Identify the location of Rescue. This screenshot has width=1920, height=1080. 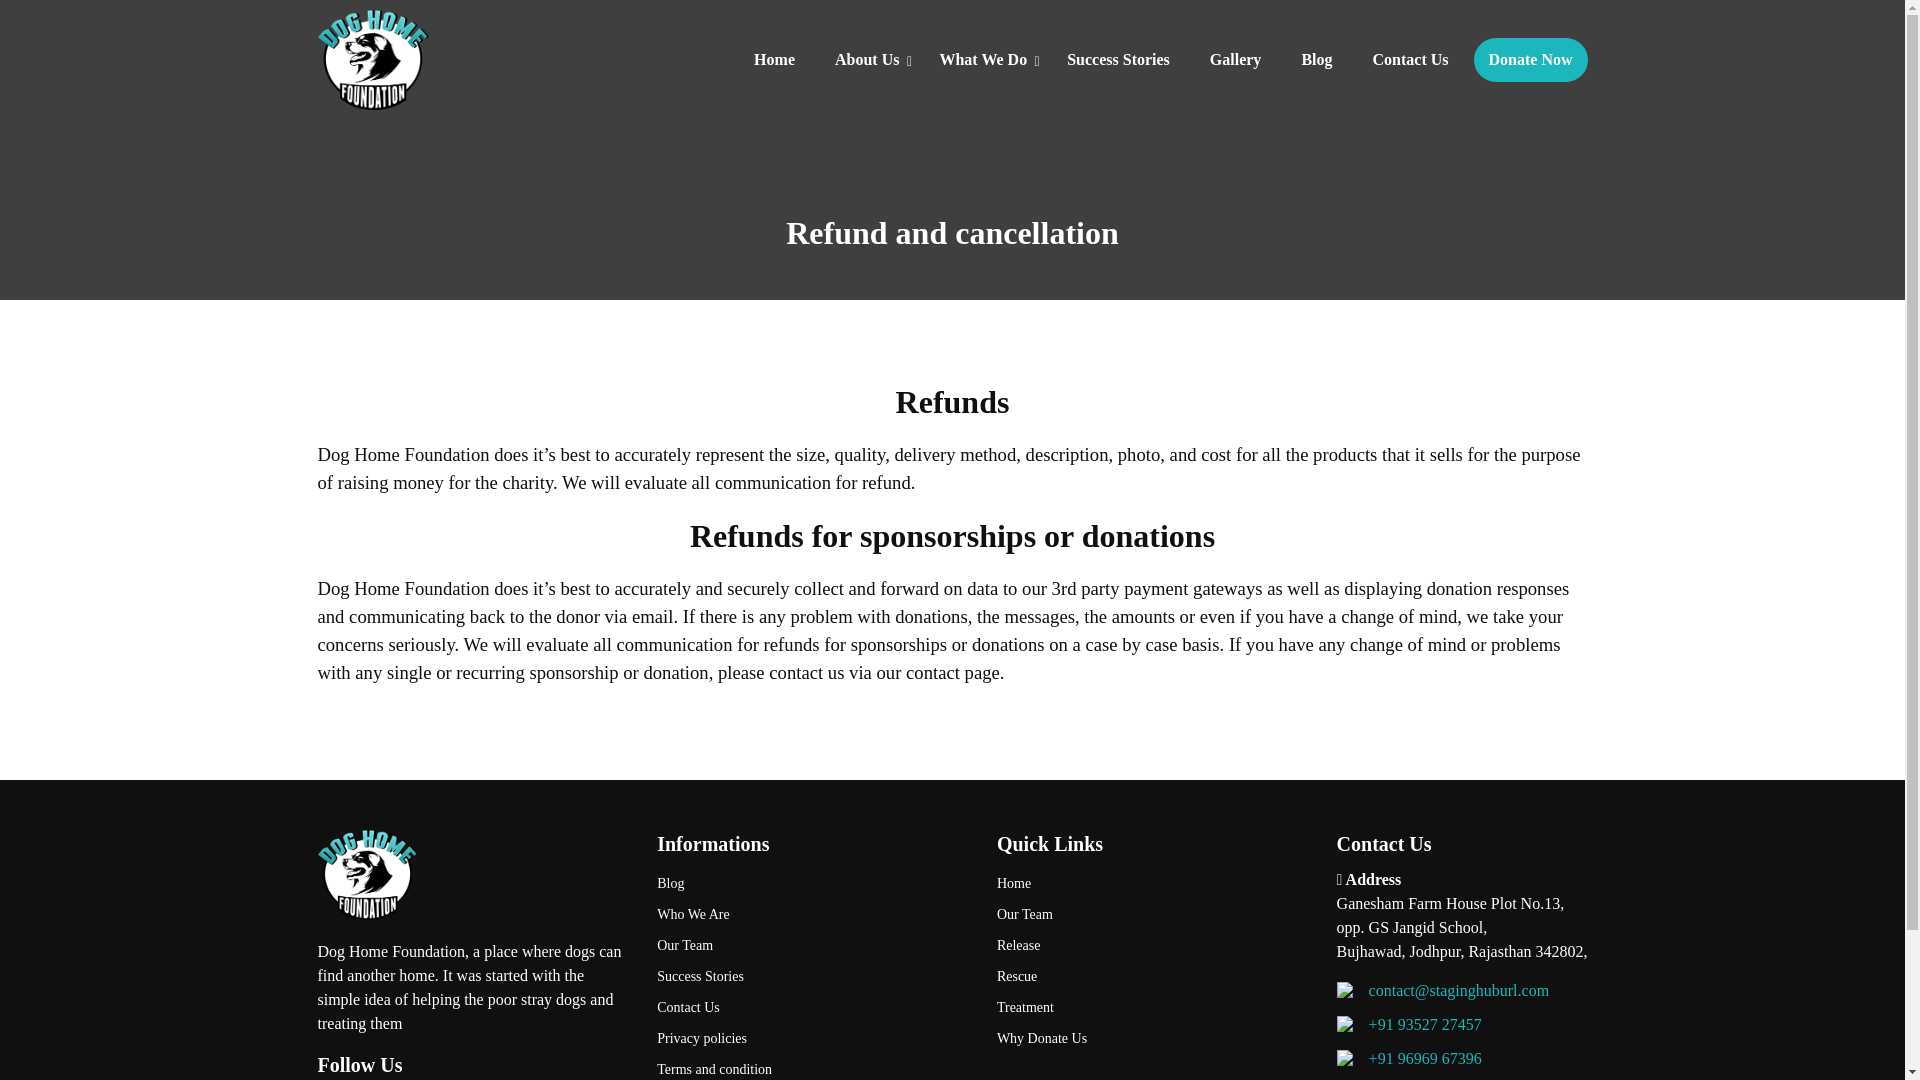
(1152, 976).